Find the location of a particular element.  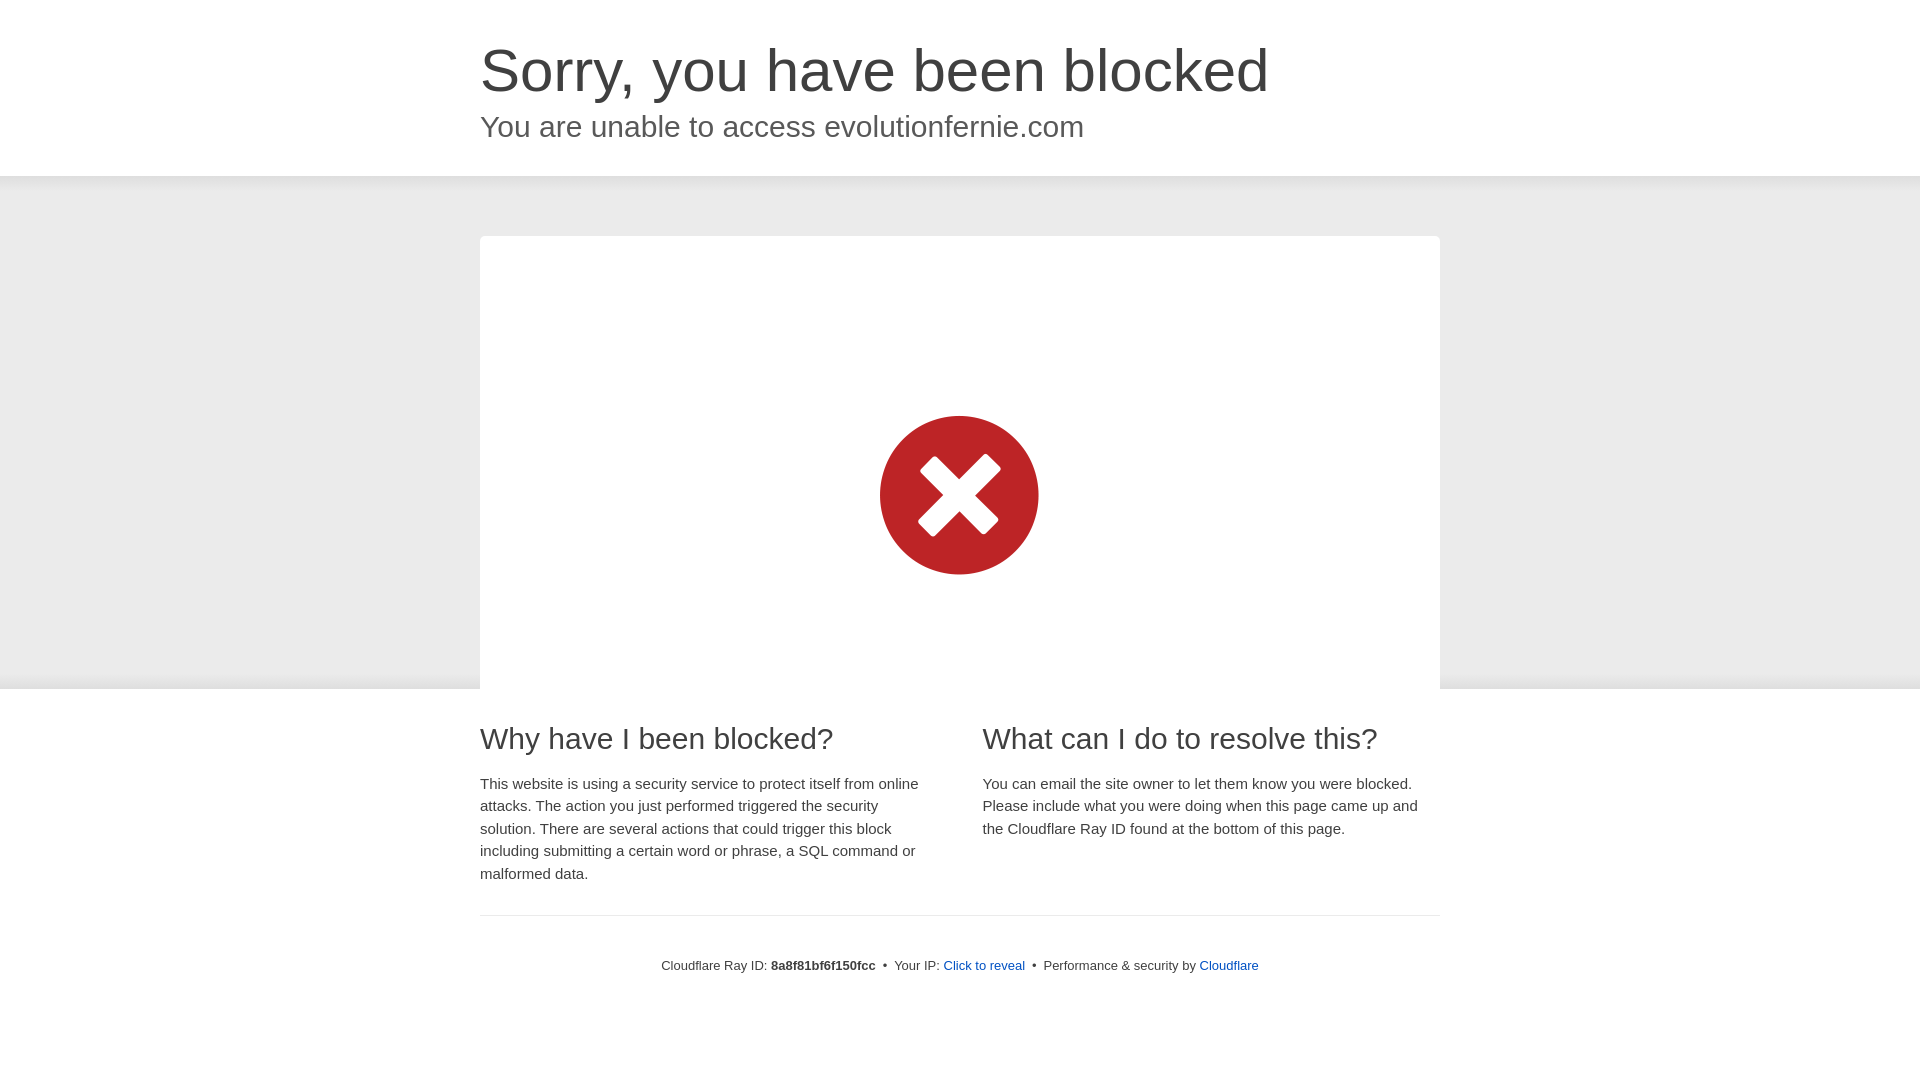

Cloudflare is located at coordinates (1230, 965).